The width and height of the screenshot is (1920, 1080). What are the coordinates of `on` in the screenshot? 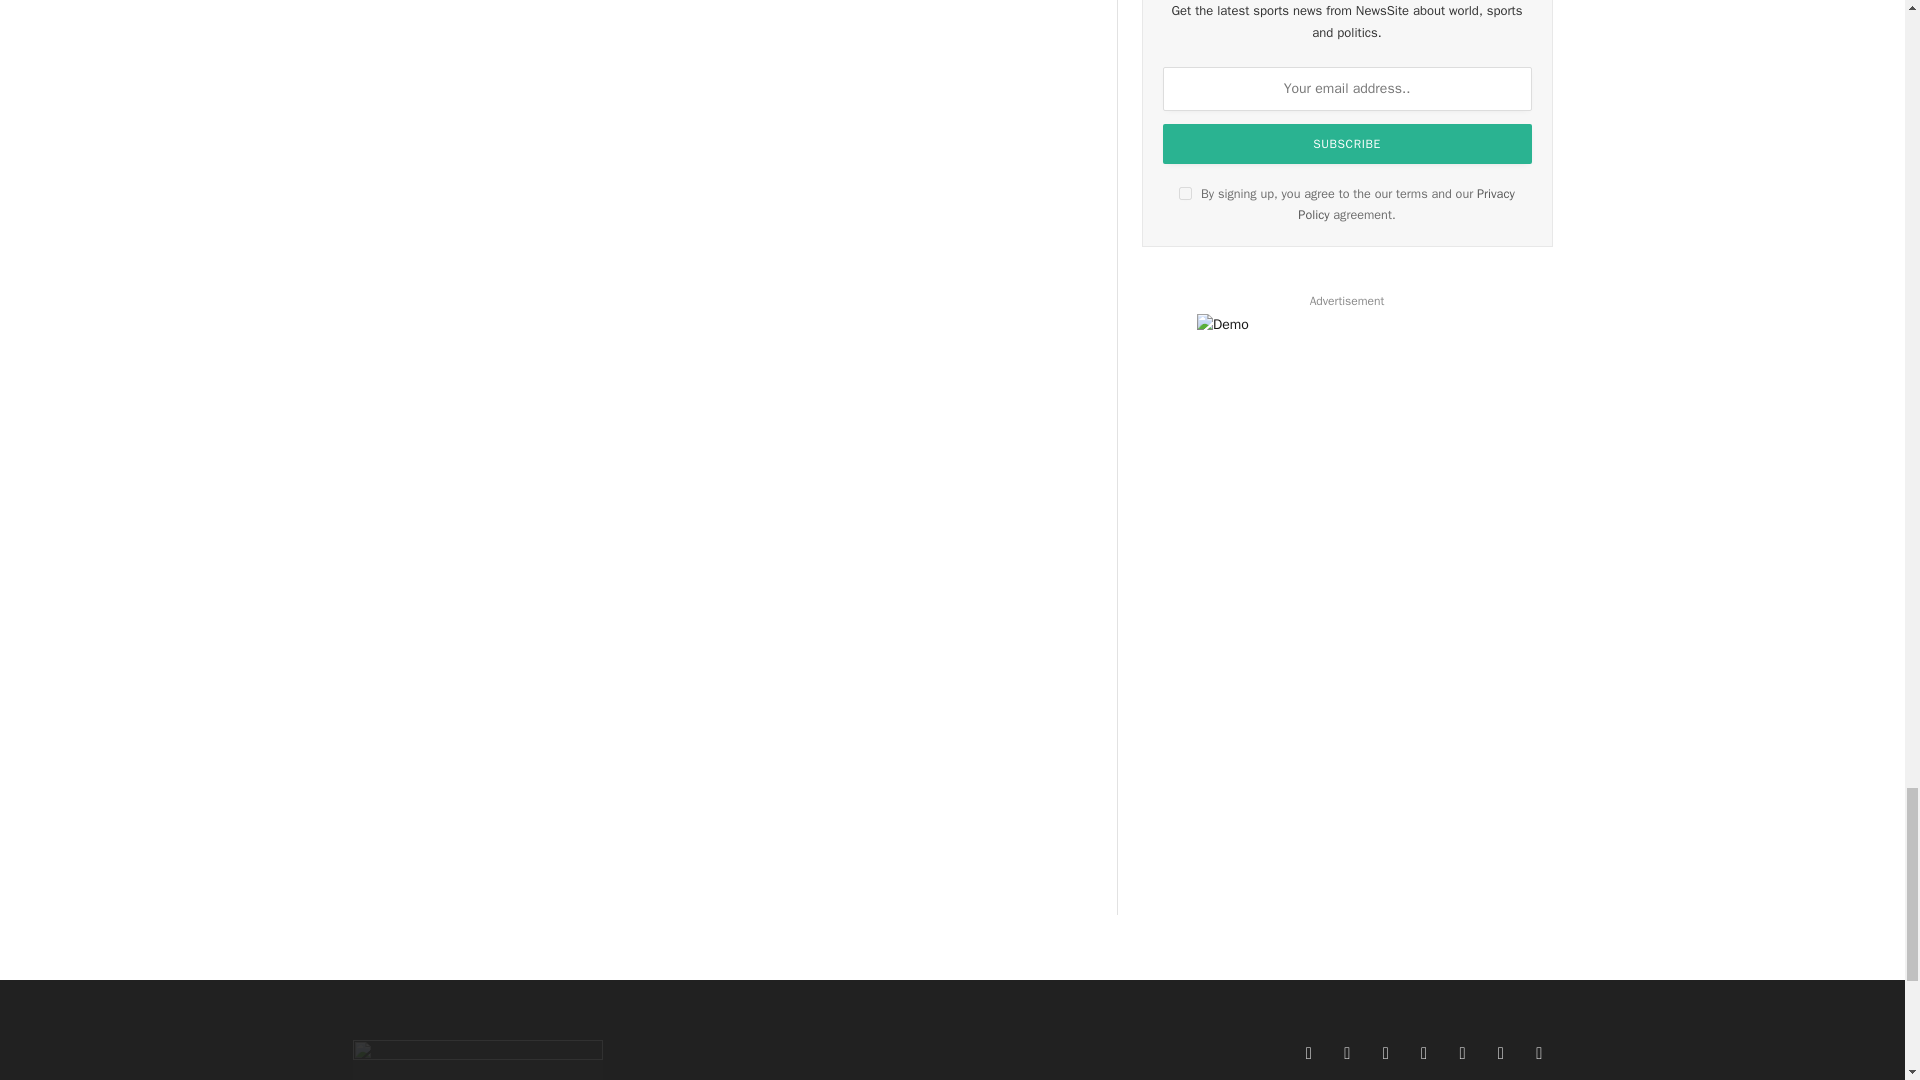 It's located at (1185, 192).